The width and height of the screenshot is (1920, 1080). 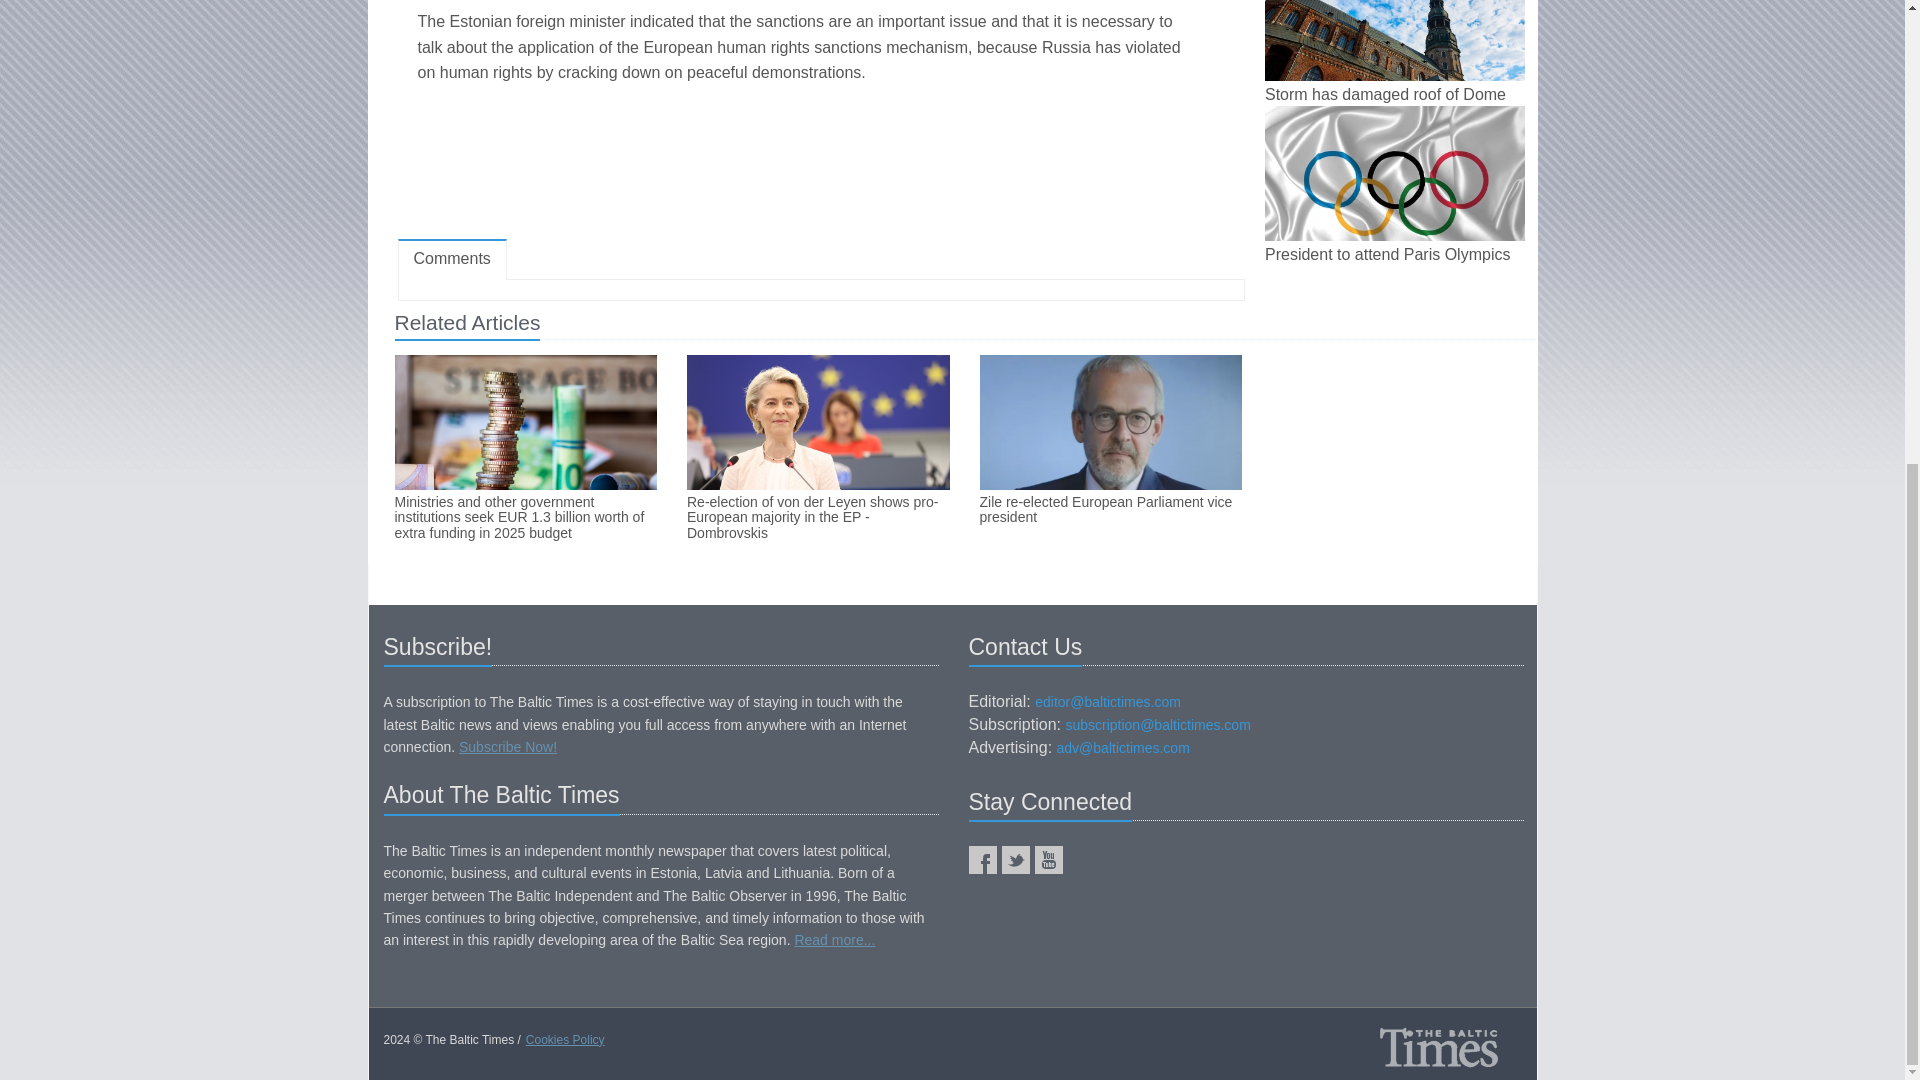 What do you see at coordinates (452, 258) in the screenshot?
I see `Comments` at bounding box center [452, 258].